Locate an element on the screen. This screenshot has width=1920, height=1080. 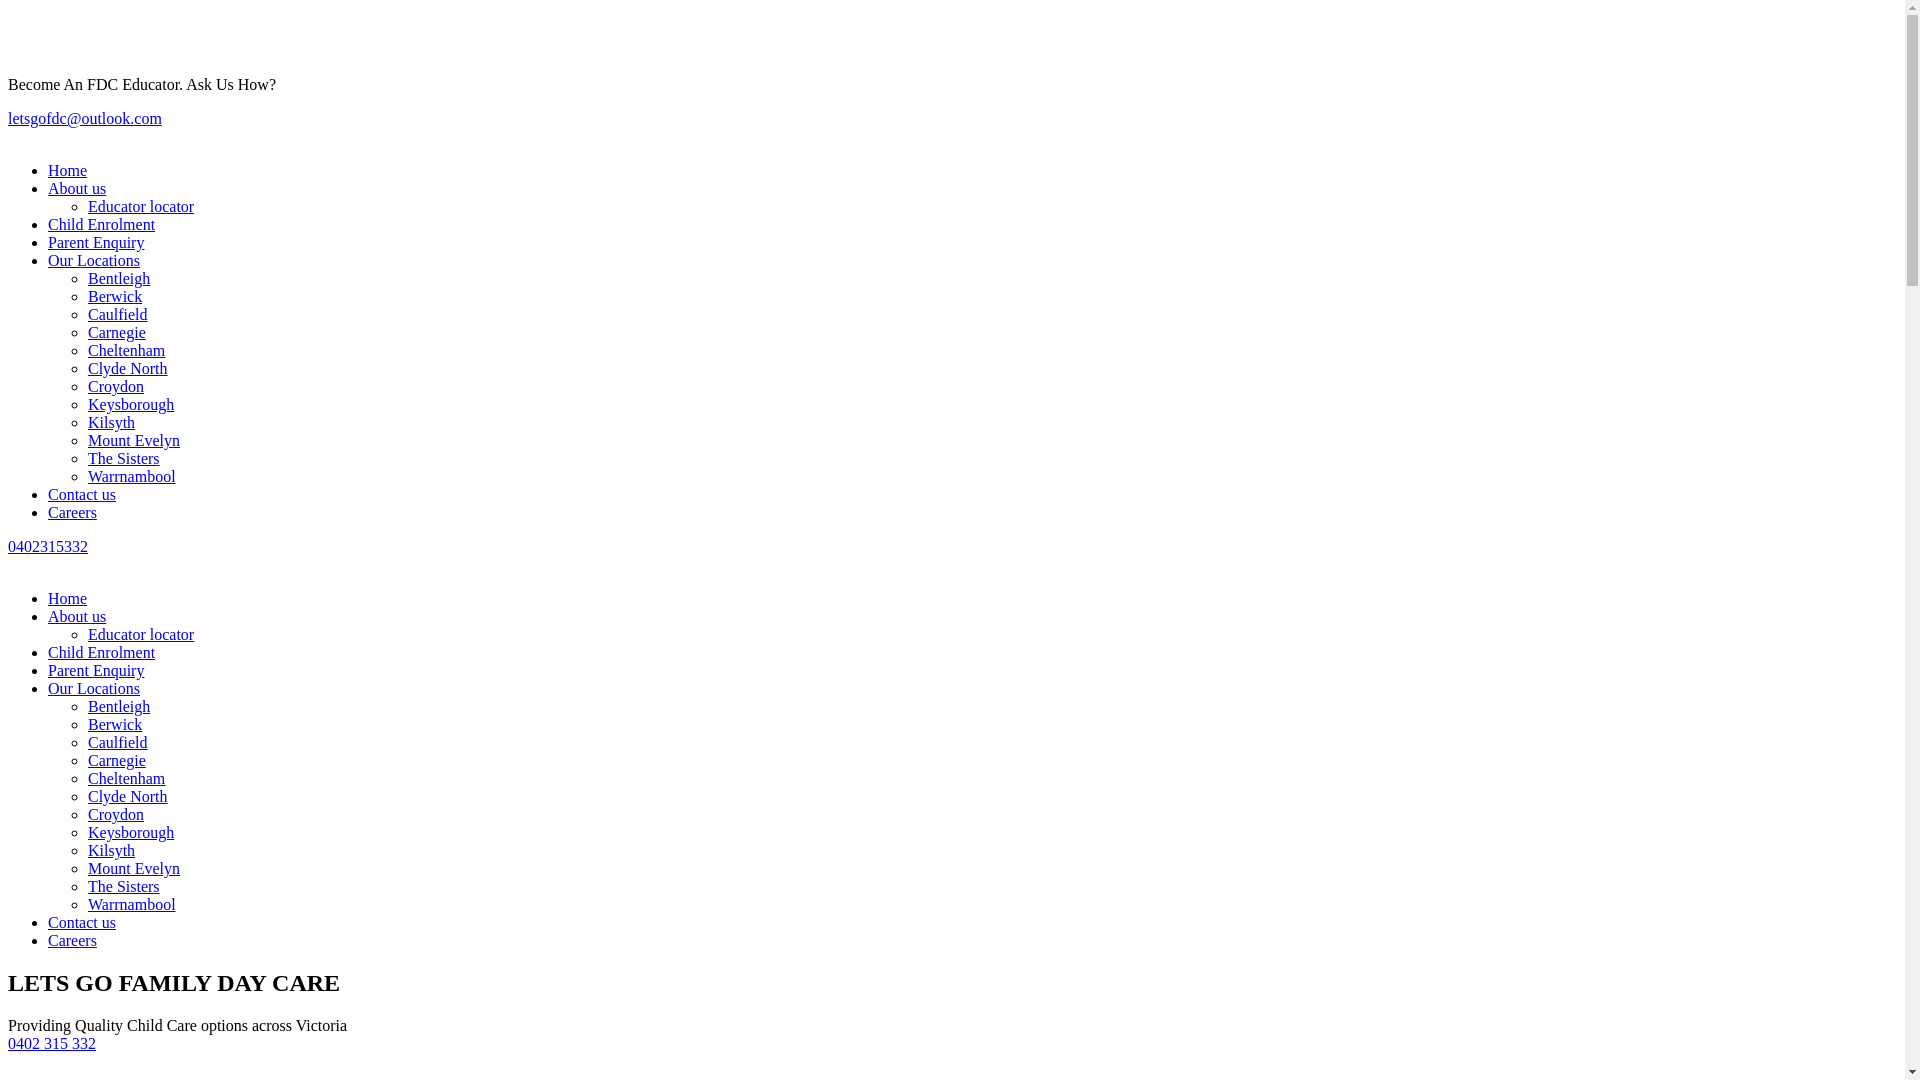
Berwick is located at coordinates (115, 296).